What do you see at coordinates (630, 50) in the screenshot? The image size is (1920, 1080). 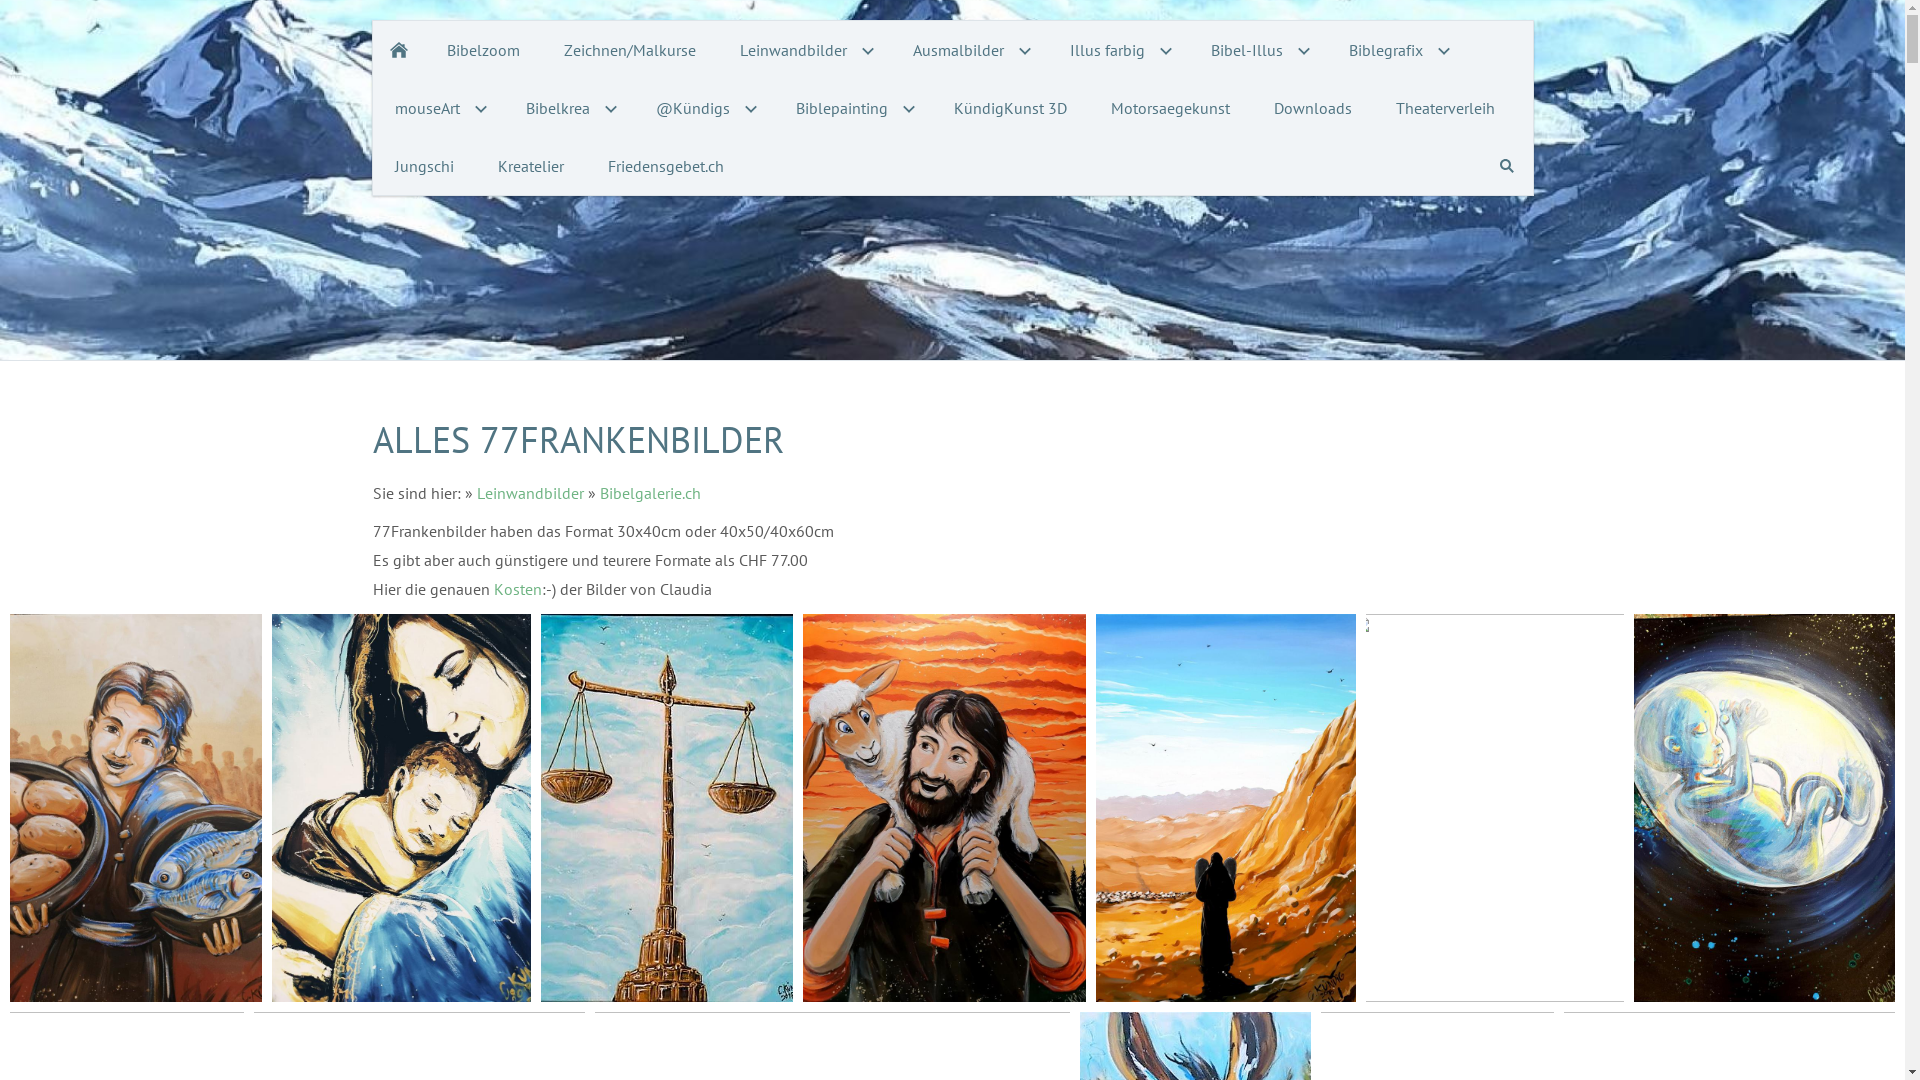 I see `Zeichnen/Malkurse` at bounding box center [630, 50].